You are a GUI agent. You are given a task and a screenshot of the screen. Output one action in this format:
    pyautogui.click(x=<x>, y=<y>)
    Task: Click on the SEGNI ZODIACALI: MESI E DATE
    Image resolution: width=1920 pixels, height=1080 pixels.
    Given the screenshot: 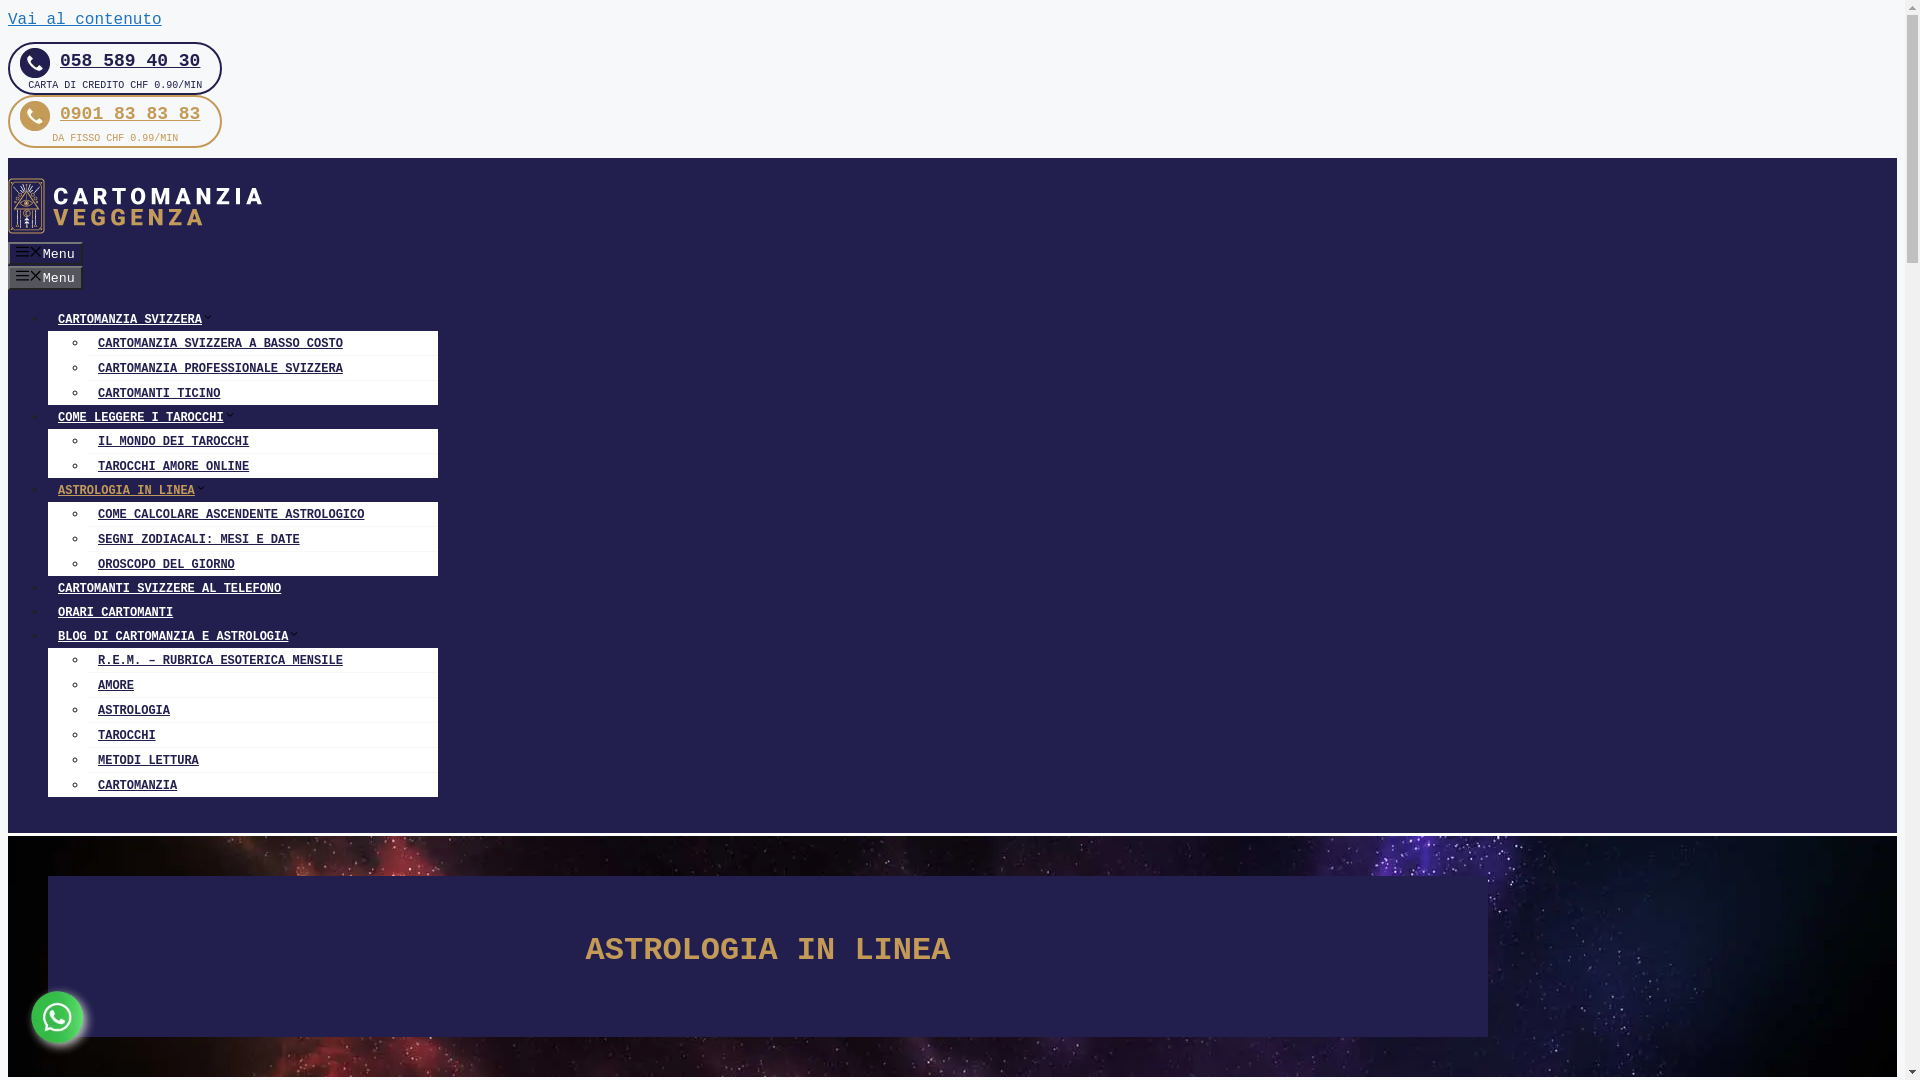 What is the action you would take?
    pyautogui.click(x=194, y=540)
    